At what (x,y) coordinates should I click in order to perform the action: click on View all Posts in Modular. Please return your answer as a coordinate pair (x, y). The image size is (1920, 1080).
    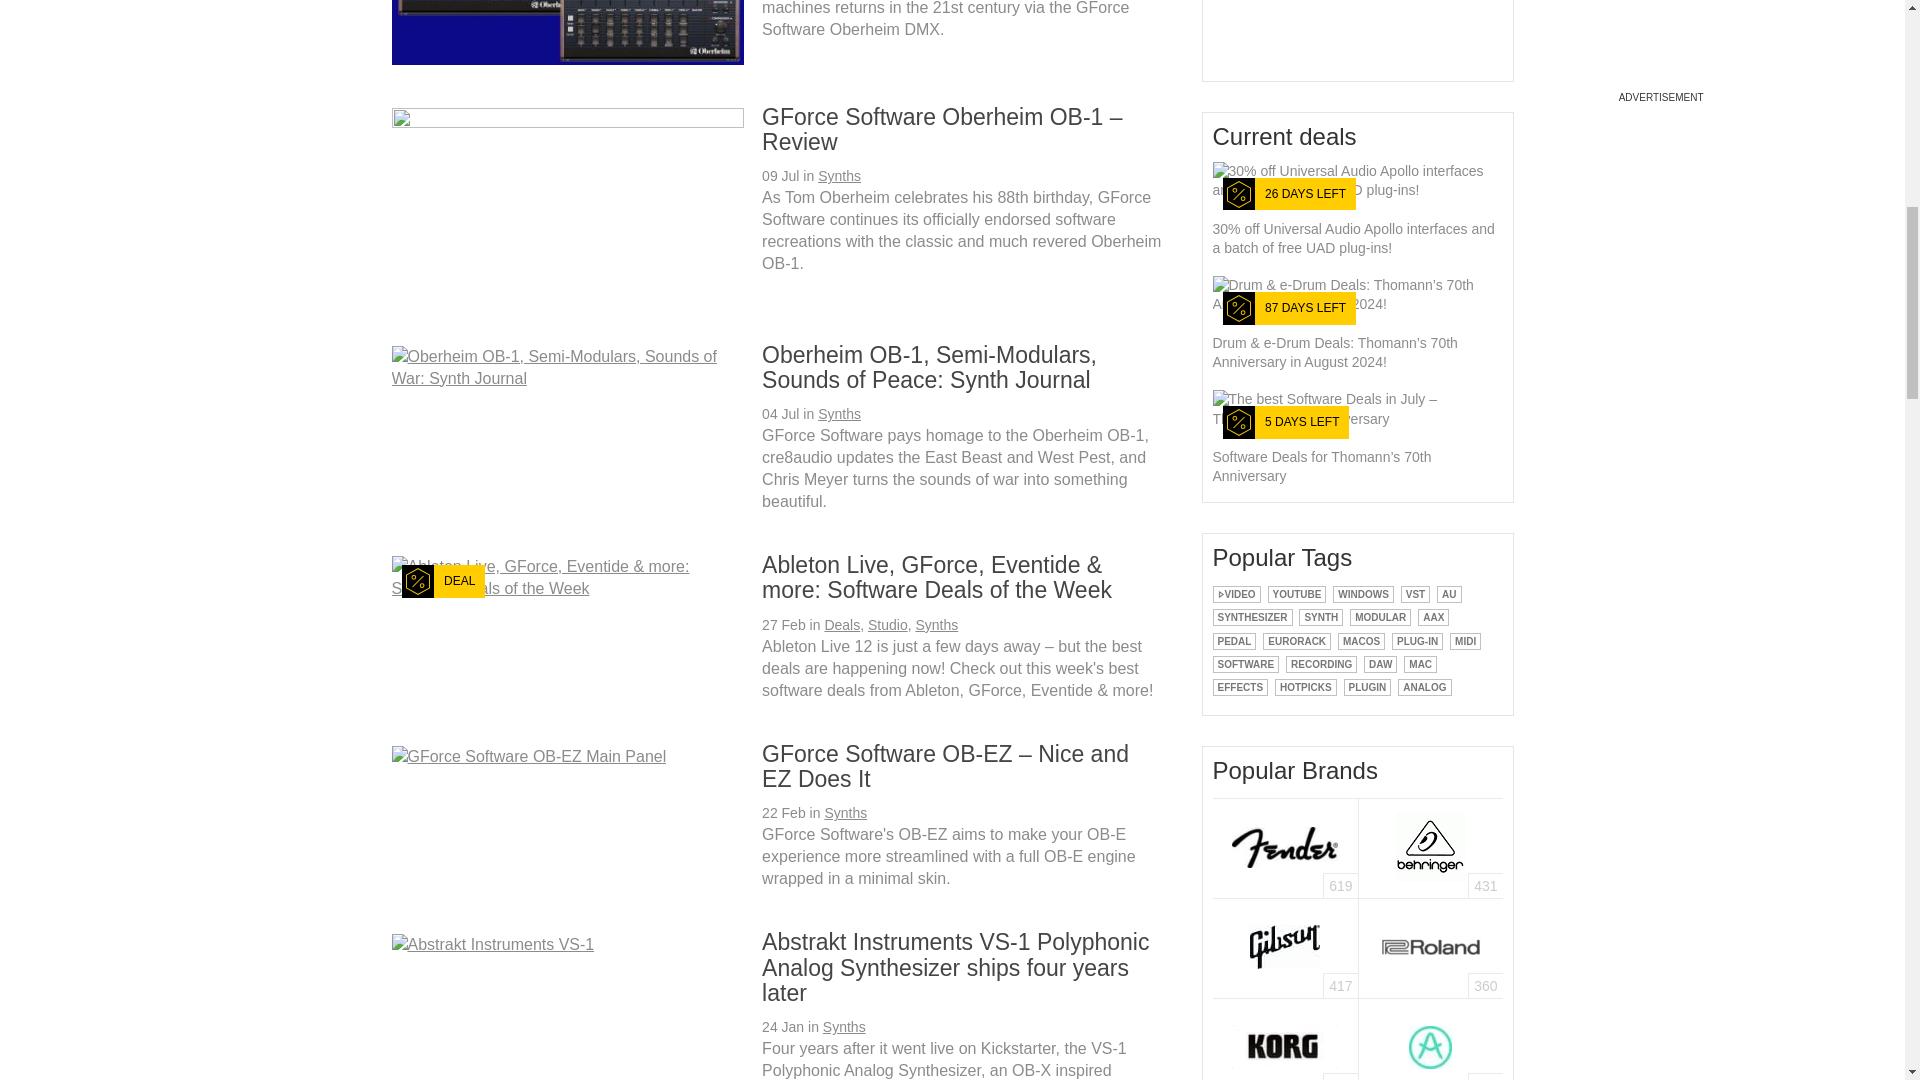
    Looking at the image, I should click on (1380, 616).